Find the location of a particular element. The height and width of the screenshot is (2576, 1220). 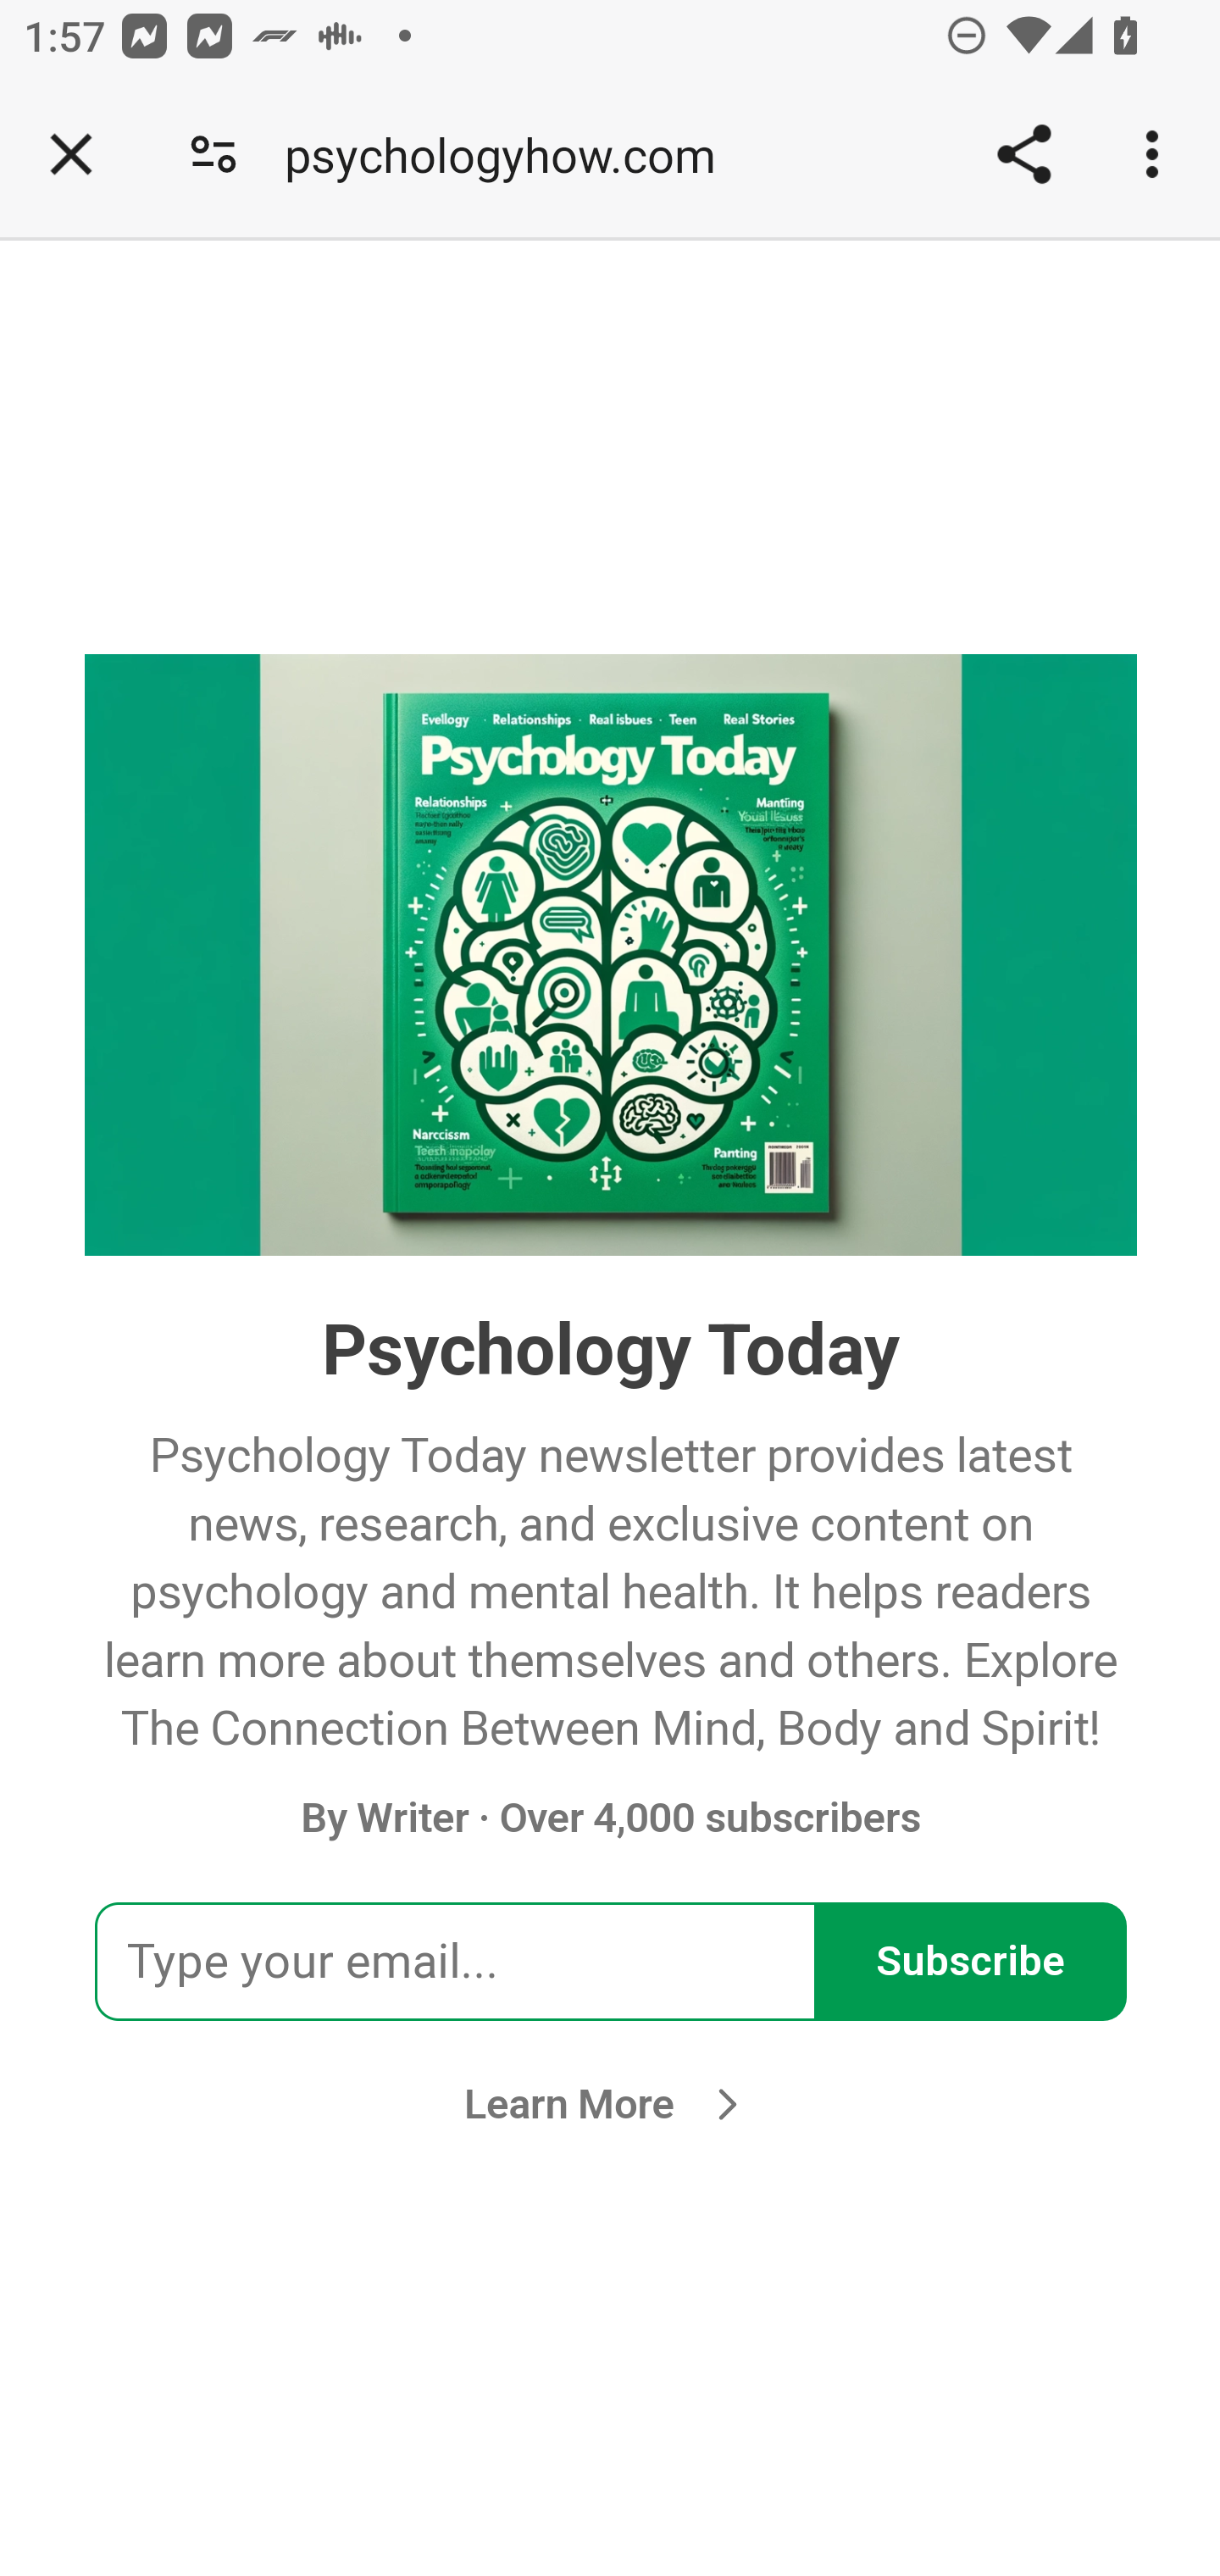

Close tab is located at coordinates (71, 154).